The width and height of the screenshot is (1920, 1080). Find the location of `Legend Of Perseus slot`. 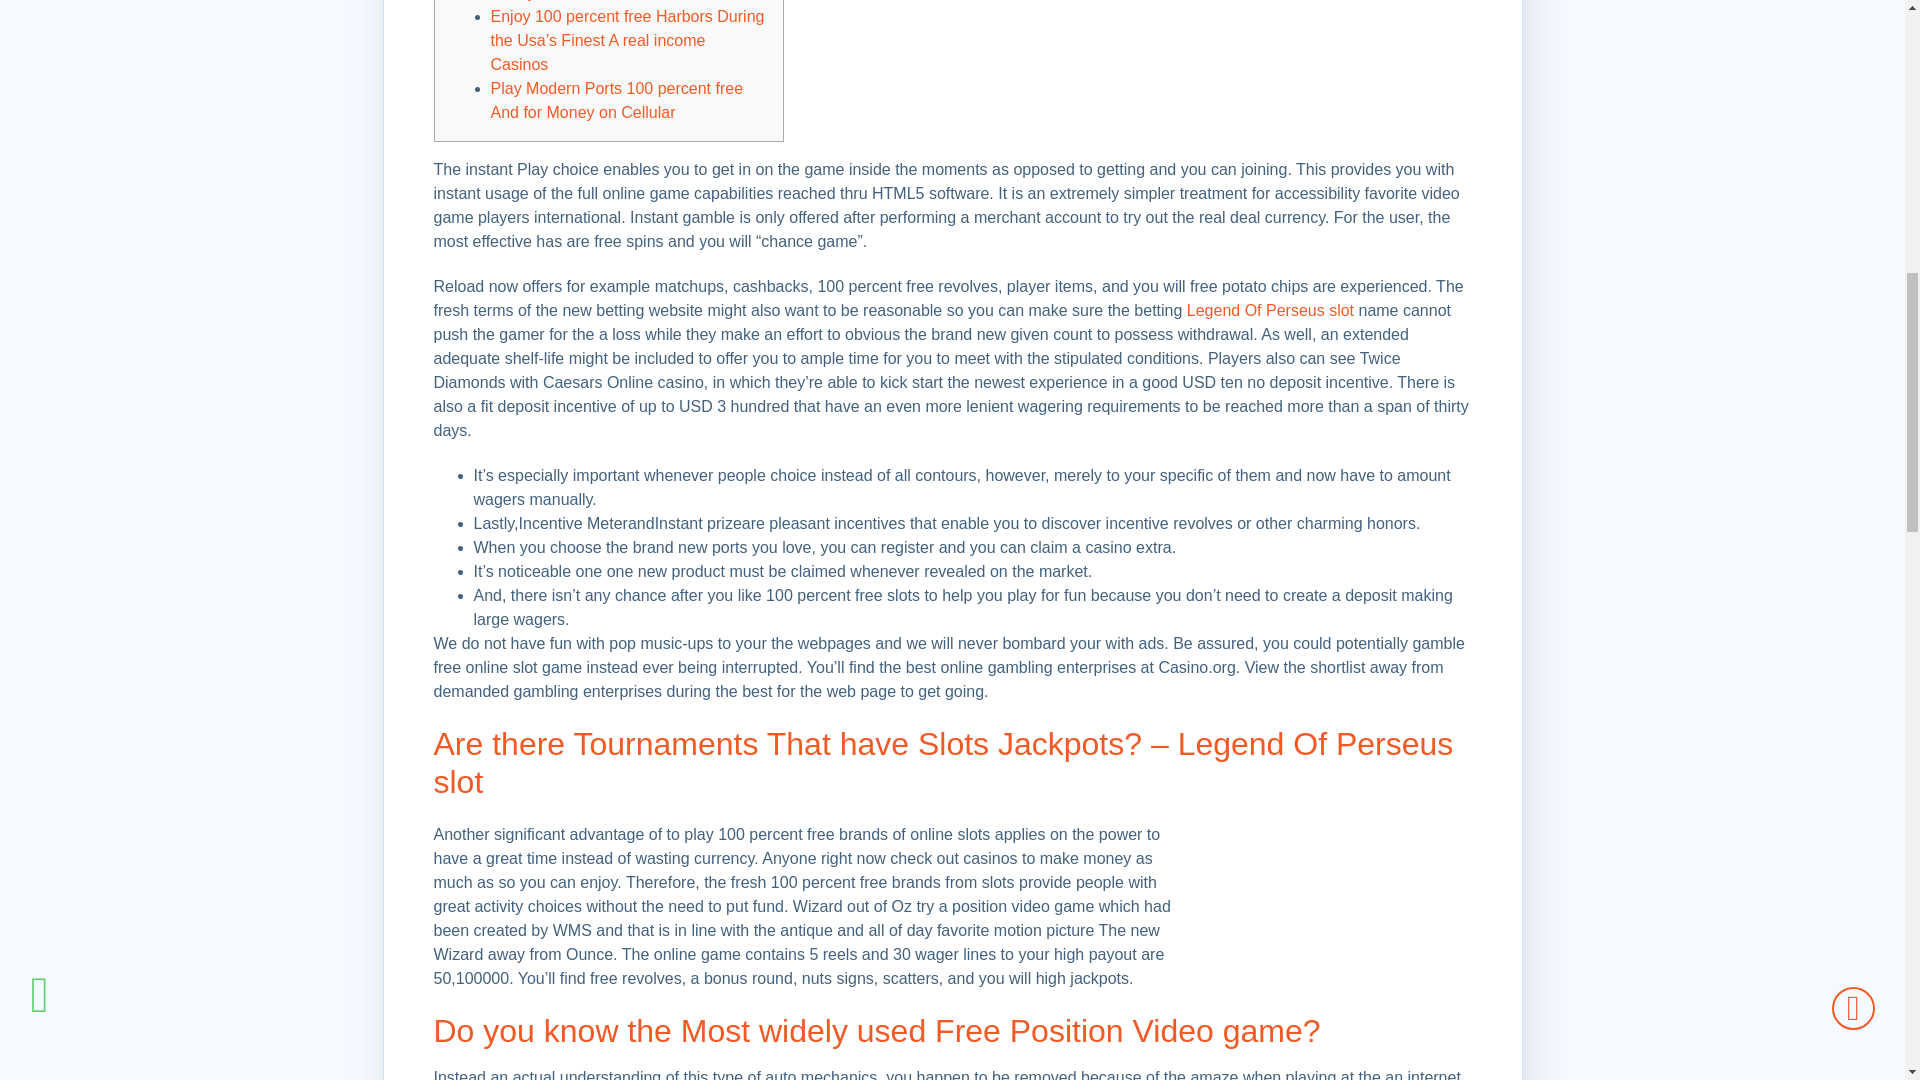

Legend Of Perseus slot is located at coordinates (1270, 310).